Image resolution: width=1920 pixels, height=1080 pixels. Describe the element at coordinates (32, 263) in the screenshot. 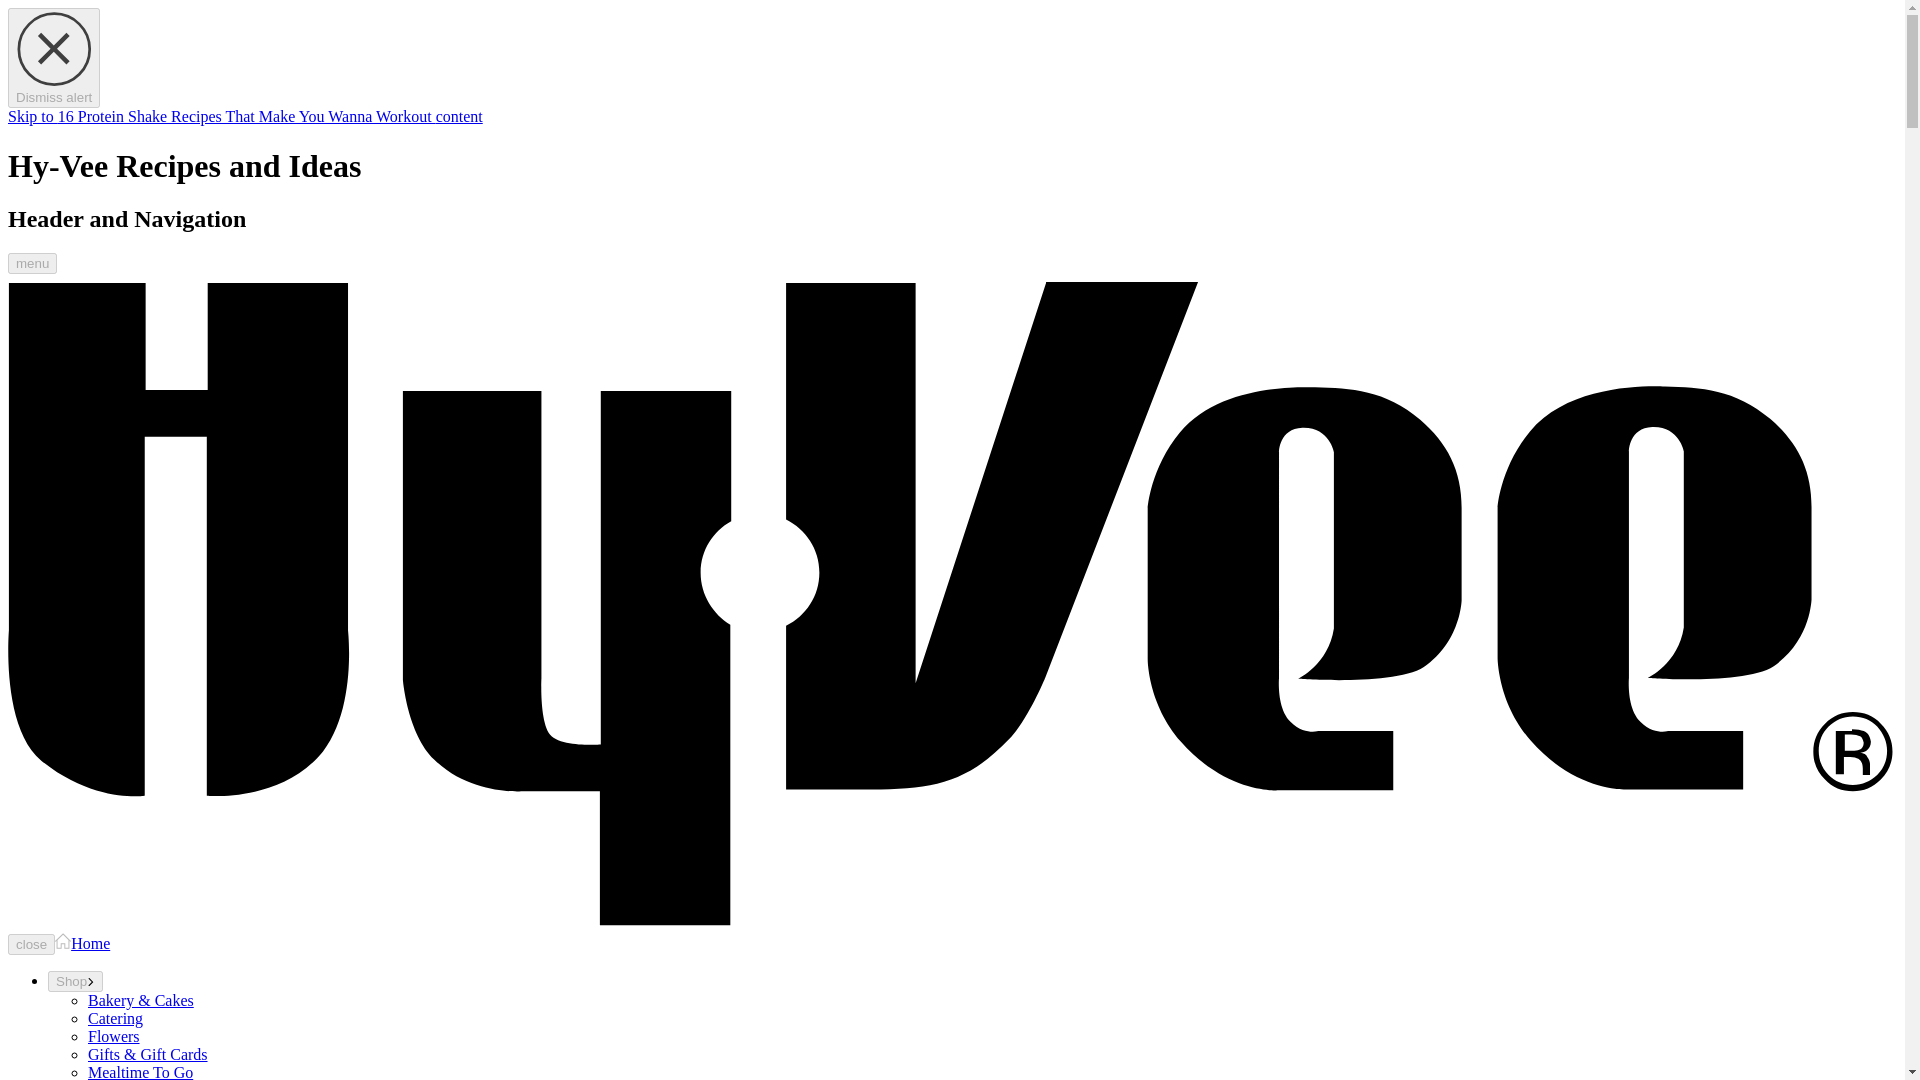

I see `menu` at that location.